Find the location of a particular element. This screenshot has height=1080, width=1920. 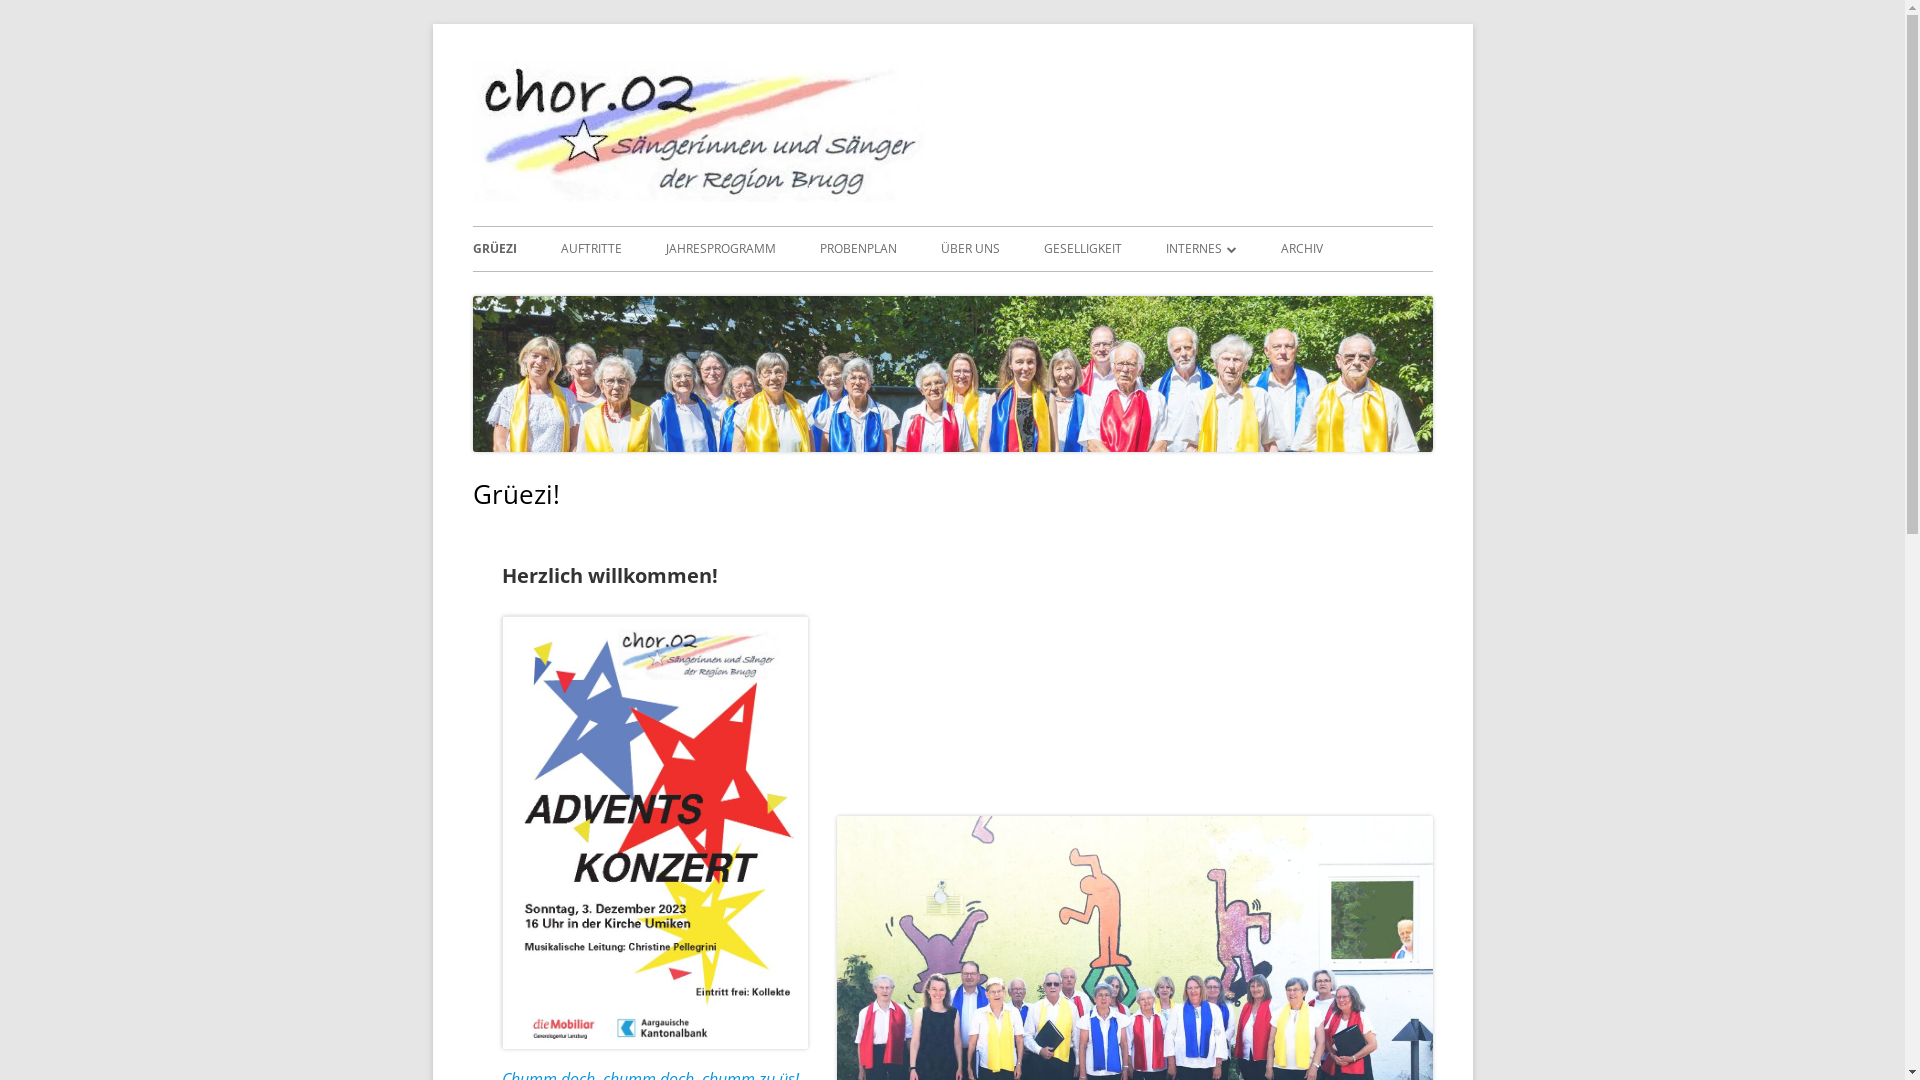

PROBENPLAN is located at coordinates (858, 249).